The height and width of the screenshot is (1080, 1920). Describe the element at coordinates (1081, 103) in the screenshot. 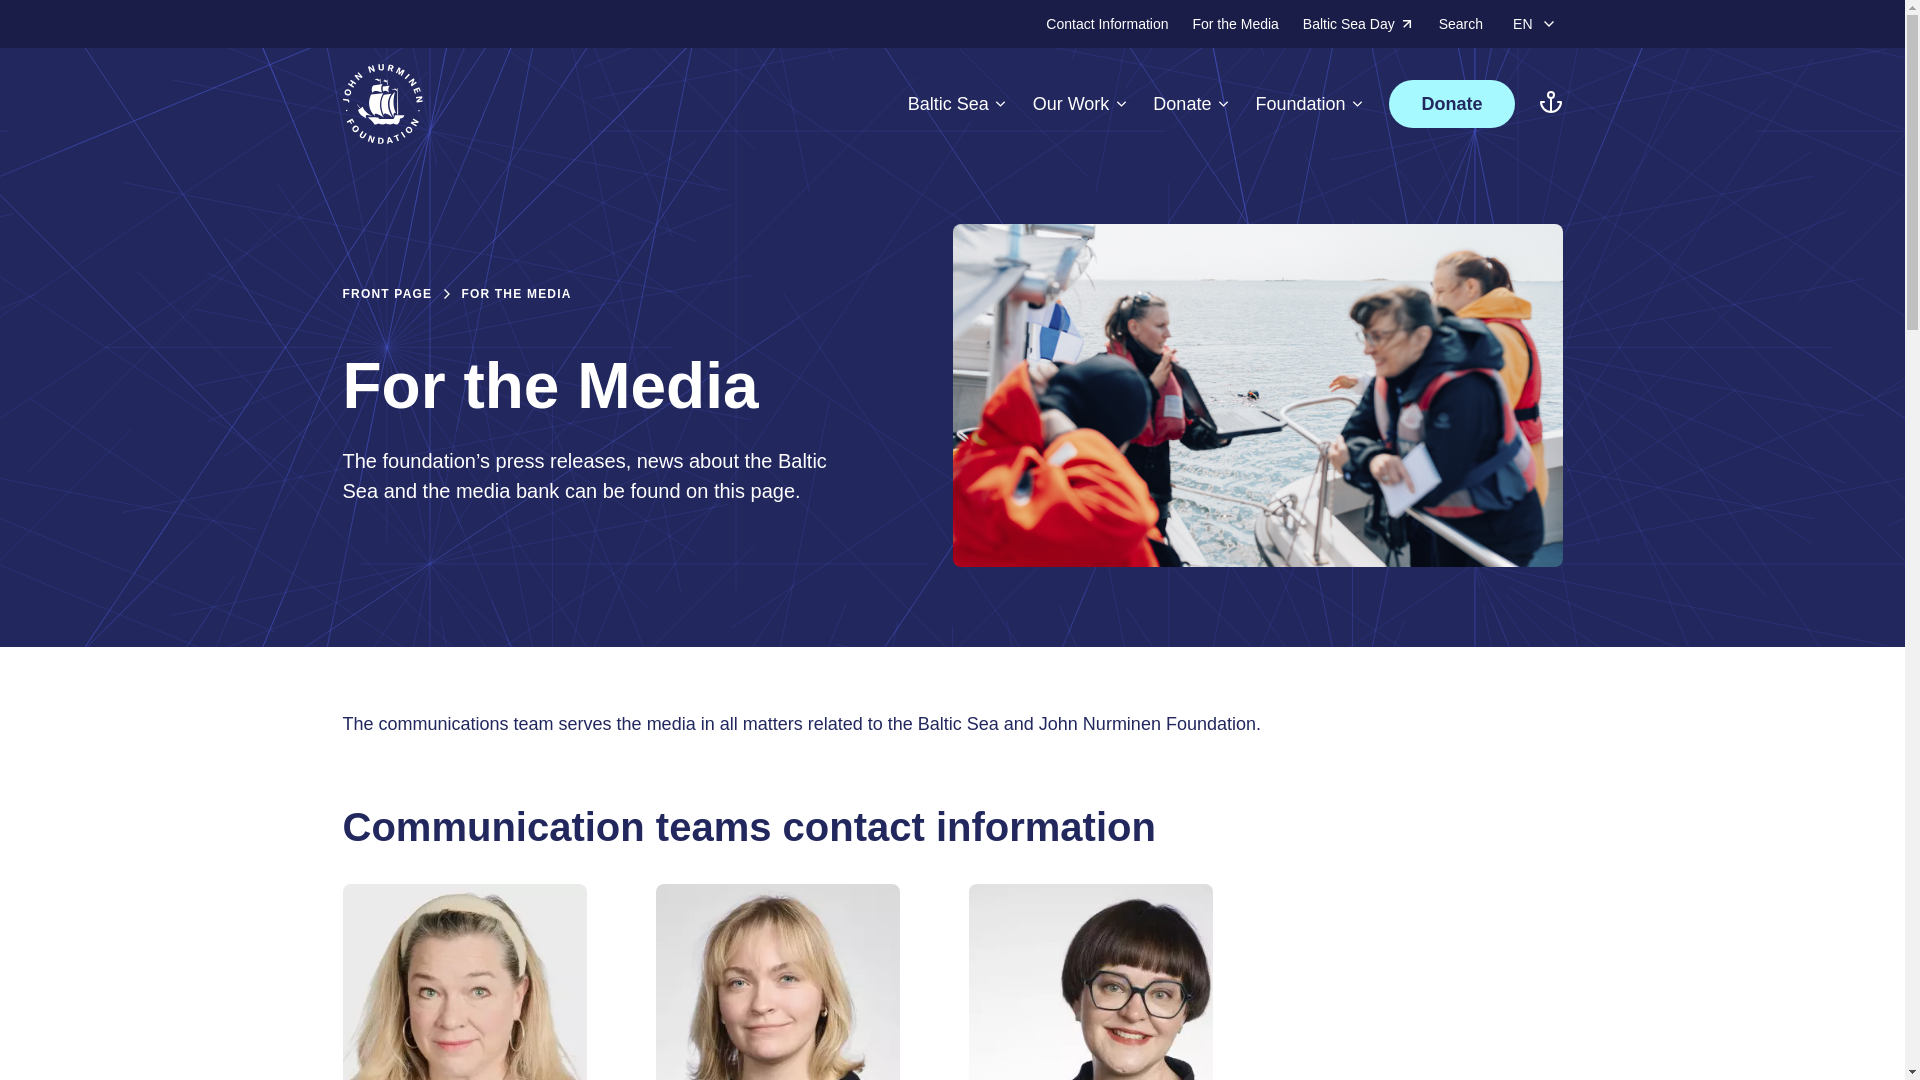

I see `Our Work` at that location.